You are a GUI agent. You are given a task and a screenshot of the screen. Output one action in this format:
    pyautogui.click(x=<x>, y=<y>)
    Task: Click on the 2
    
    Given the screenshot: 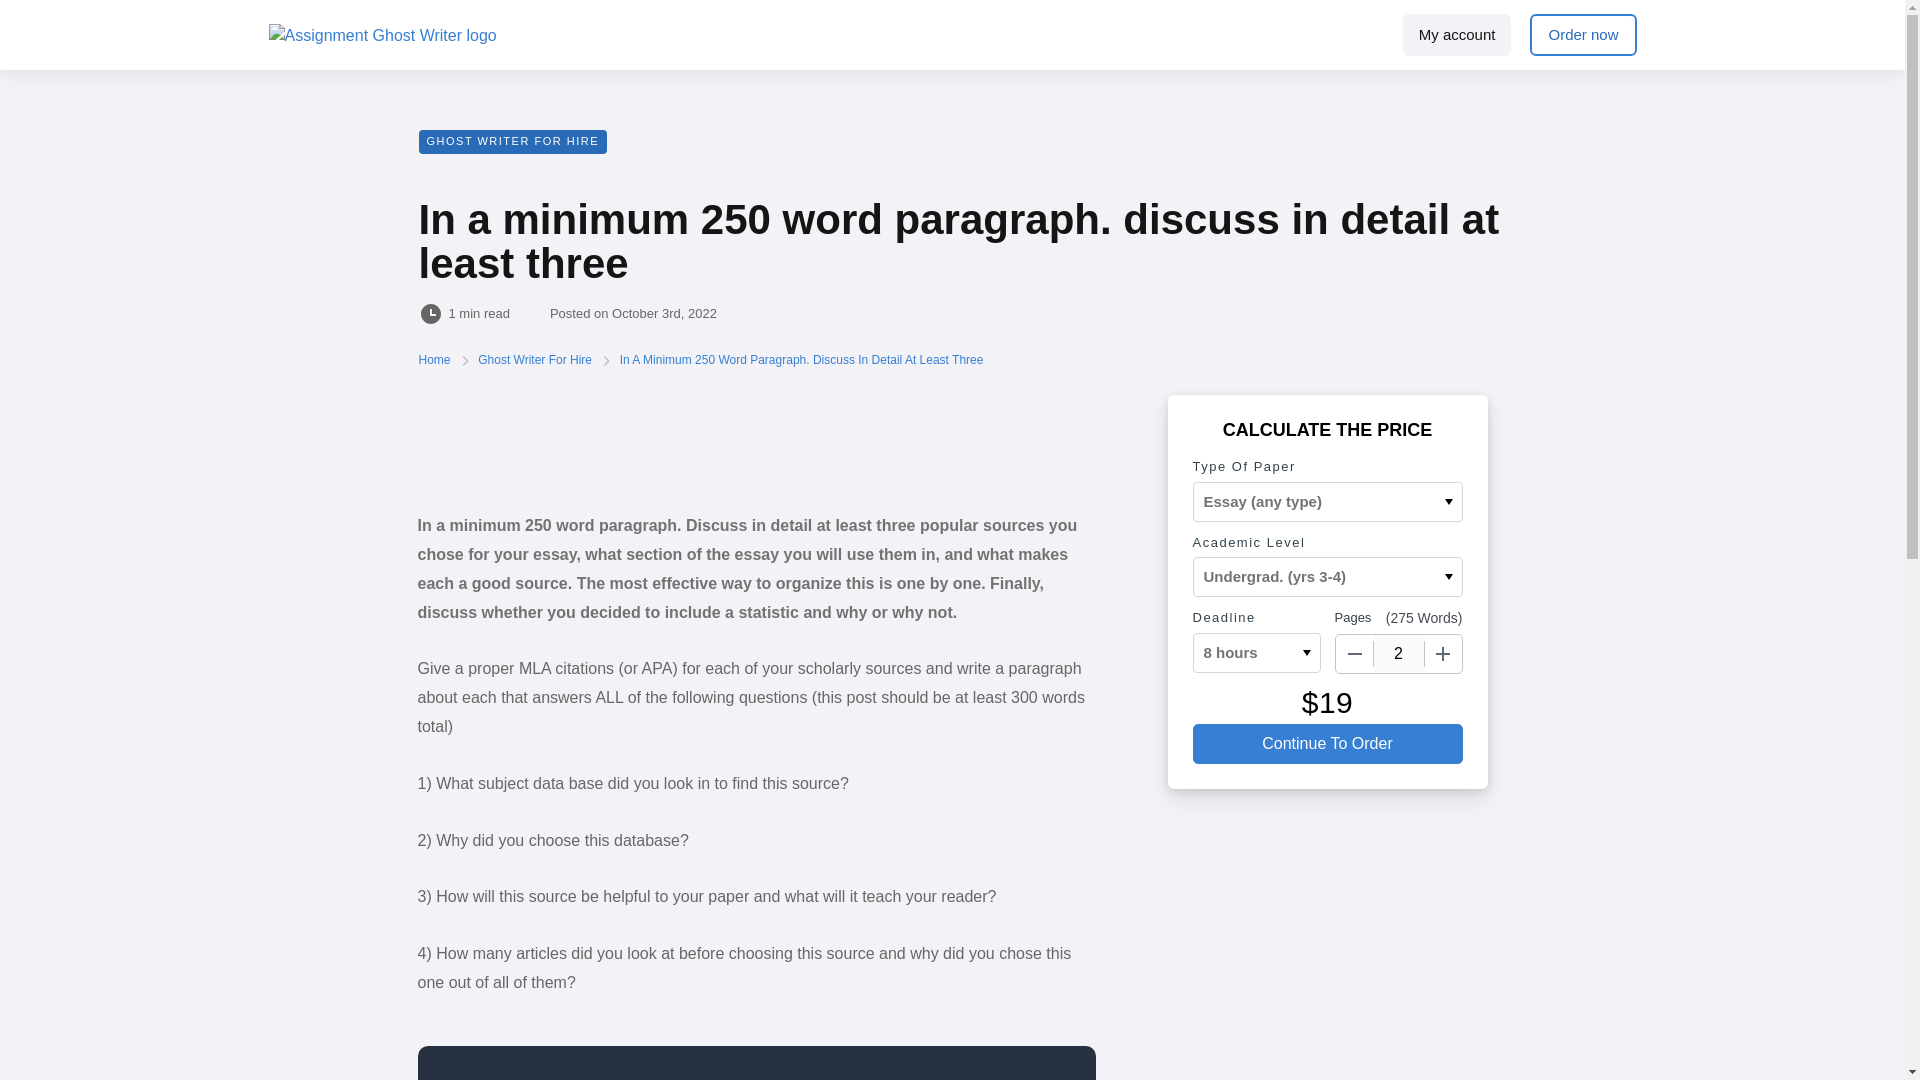 What is the action you would take?
    pyautogui.click(x=1399, y=654)
    